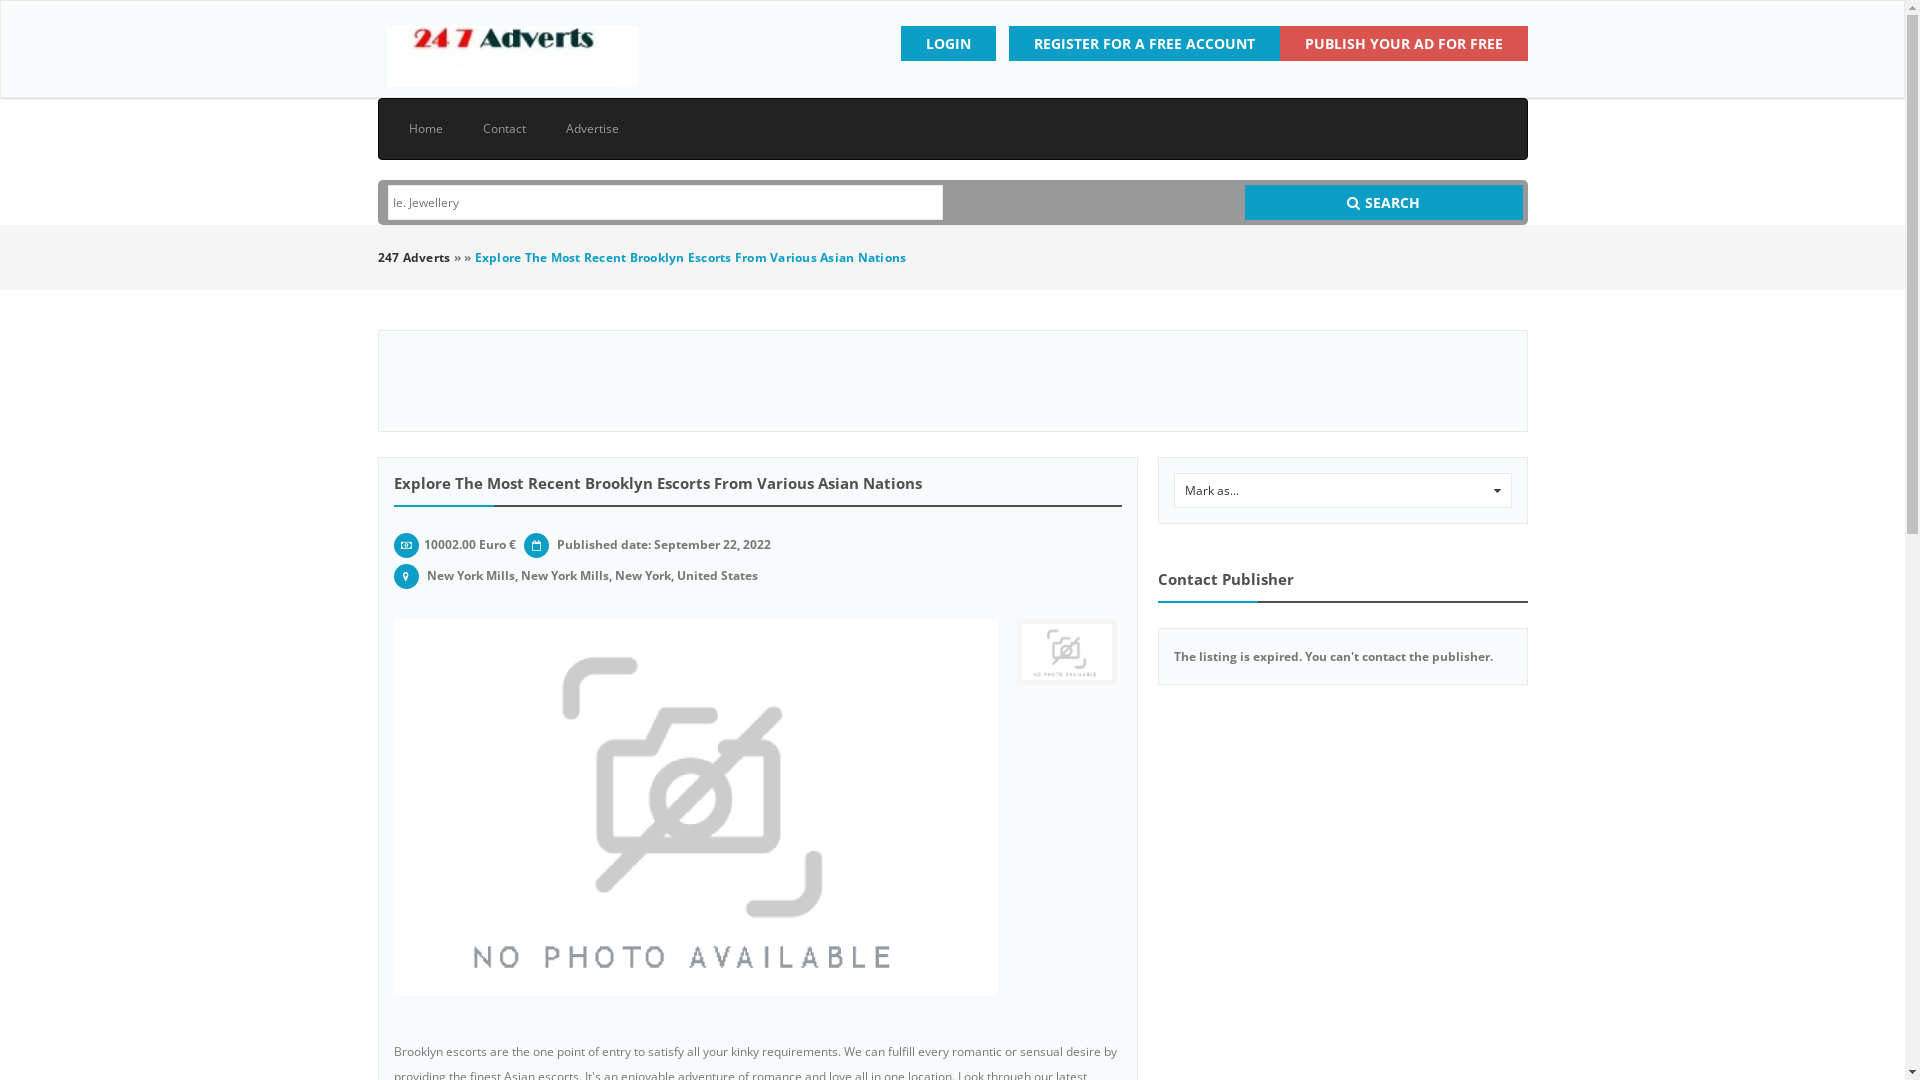 This screenshot has width=1920, height=1080. What do you see at coordinates (1067, 652) in the screenshot?
I see `Image 1 / 1` at bounding box center [1067, 652].